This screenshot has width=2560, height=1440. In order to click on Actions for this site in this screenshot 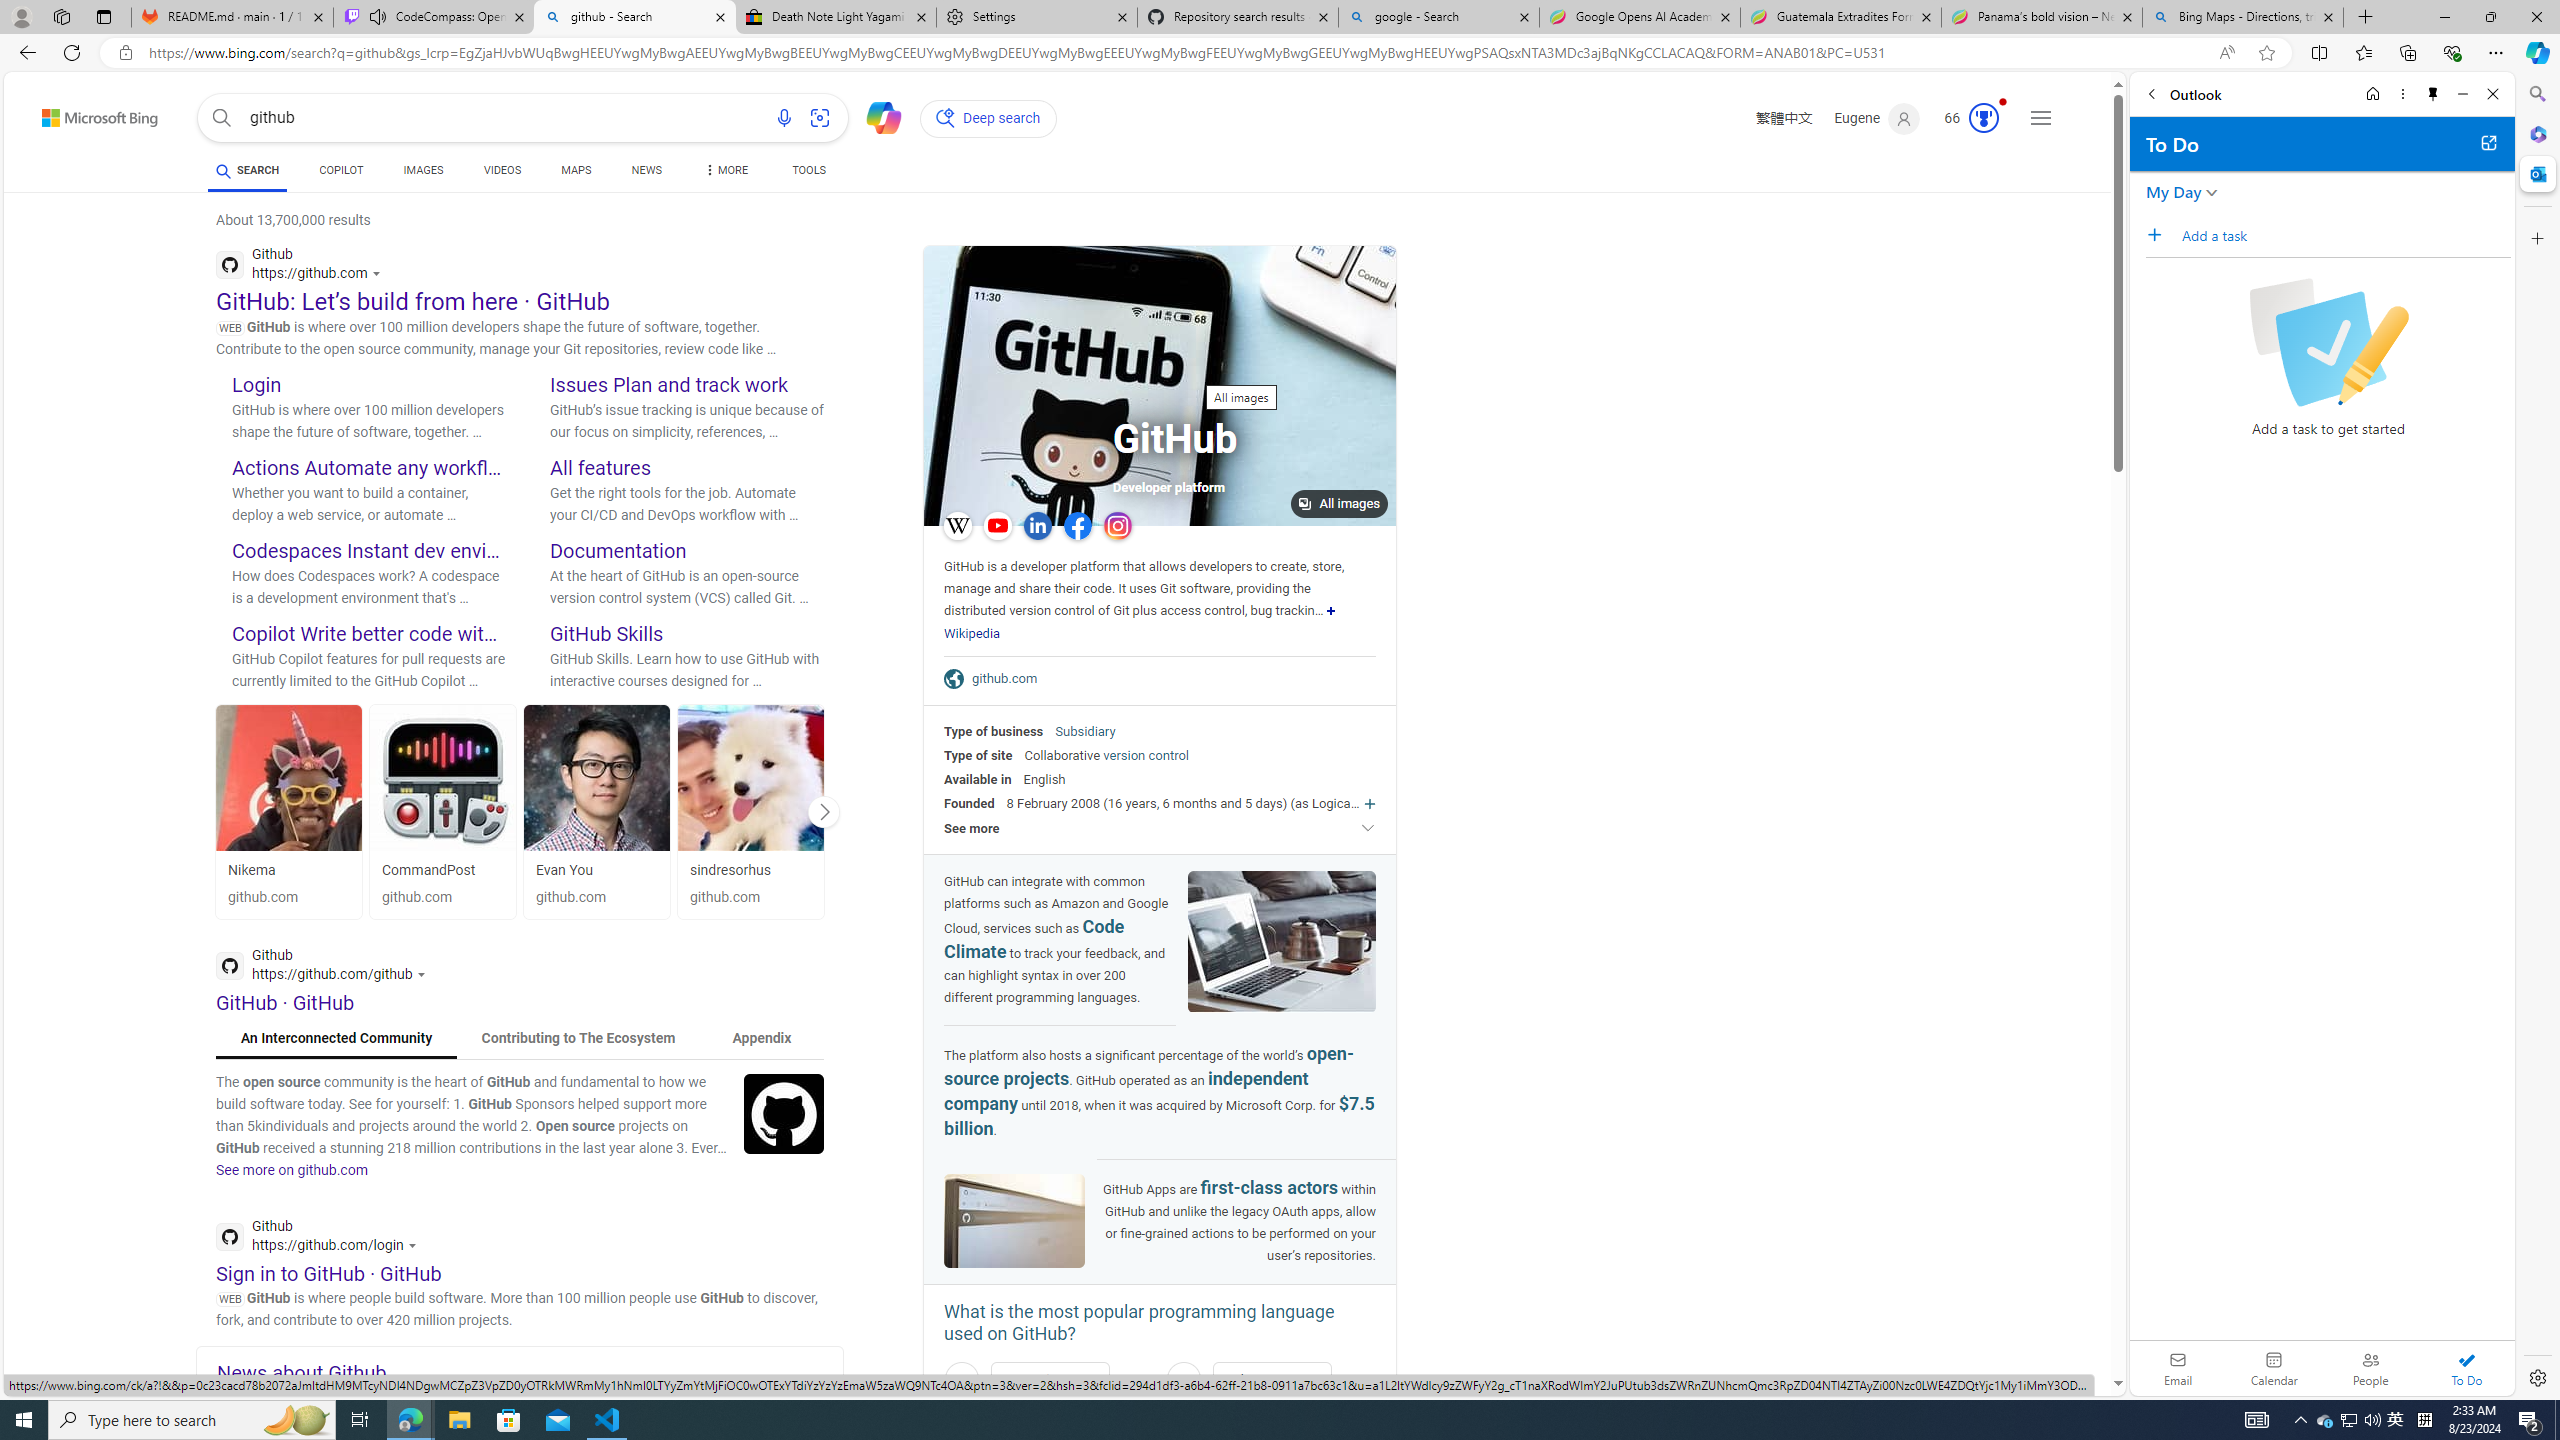, I will do `click(414, 1245)`.